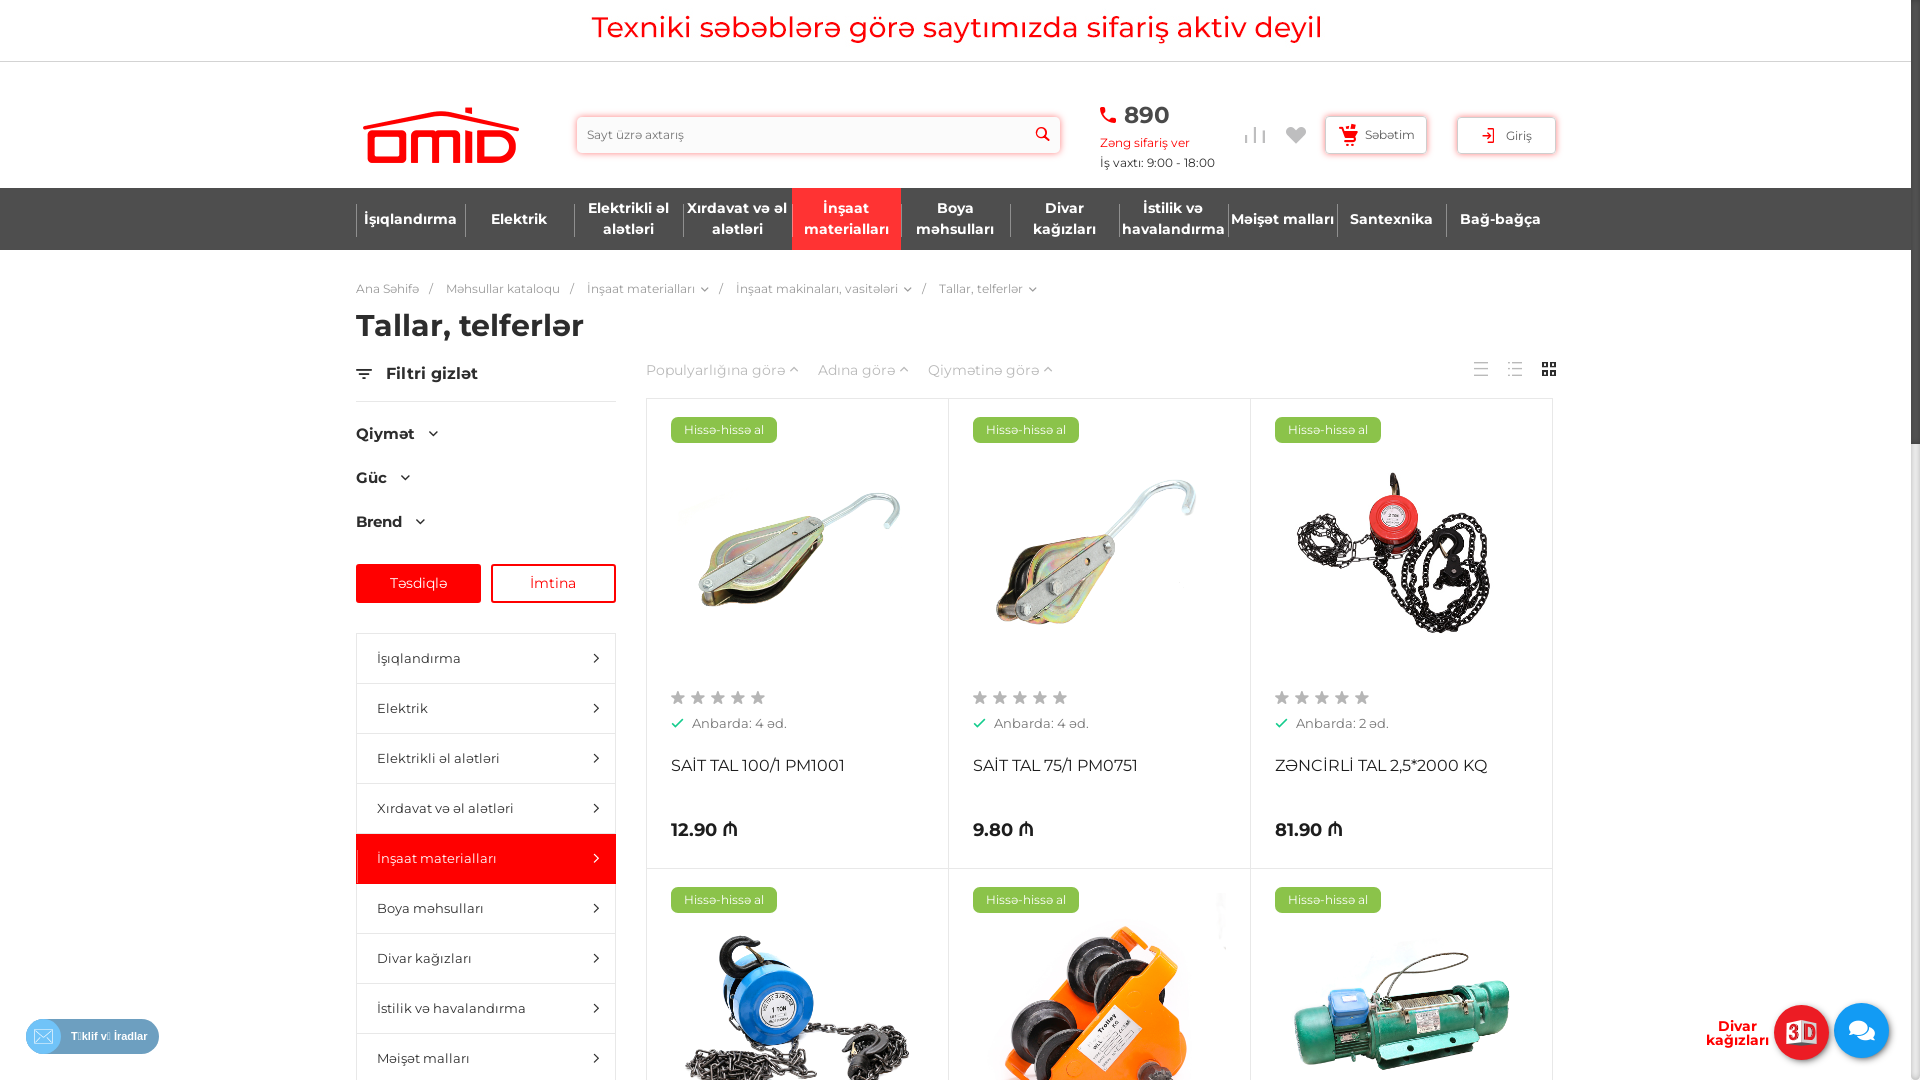 The height and width of the screenshot is (1080, 1920). What do you see at coordinates (518, 219) in the screenshot?
I see `Elektrik` at bounding box center [518, 219].